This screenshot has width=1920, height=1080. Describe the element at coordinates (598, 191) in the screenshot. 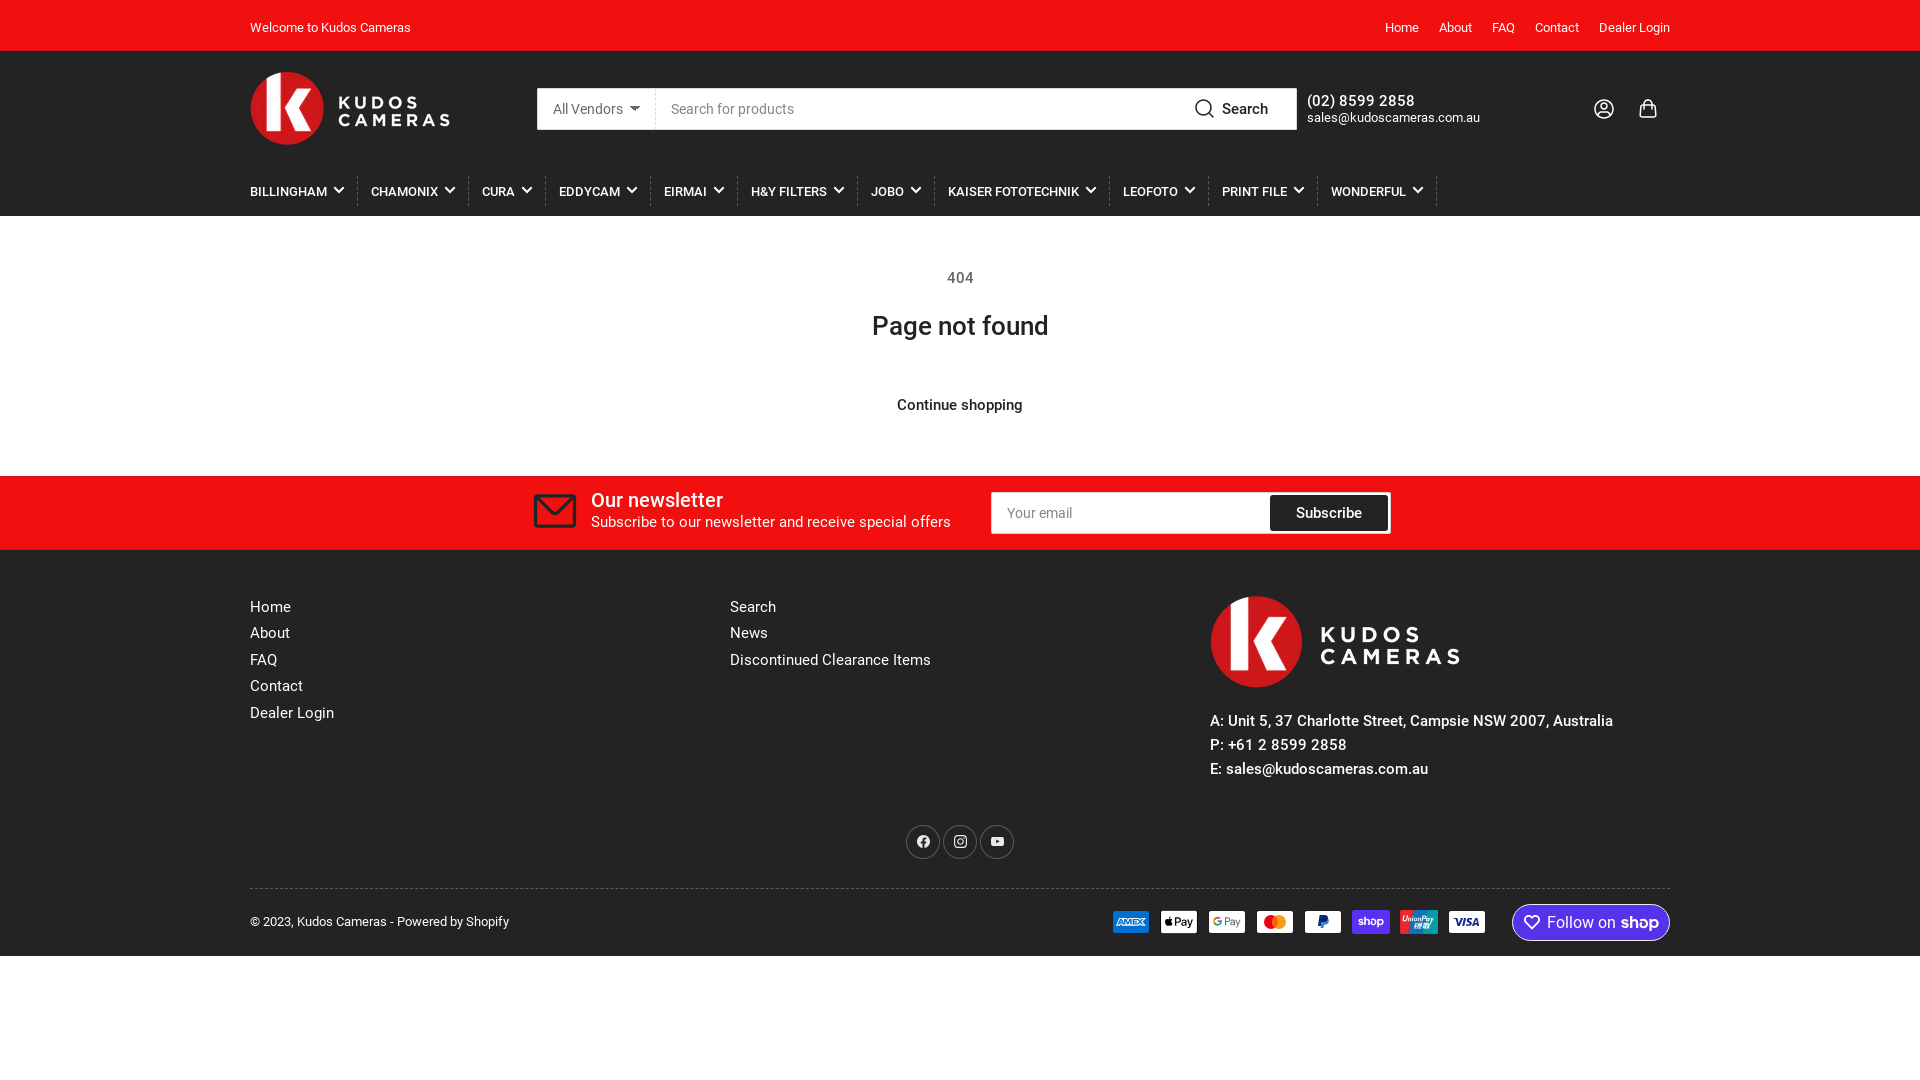

I see `EDDYCAM` at that location.